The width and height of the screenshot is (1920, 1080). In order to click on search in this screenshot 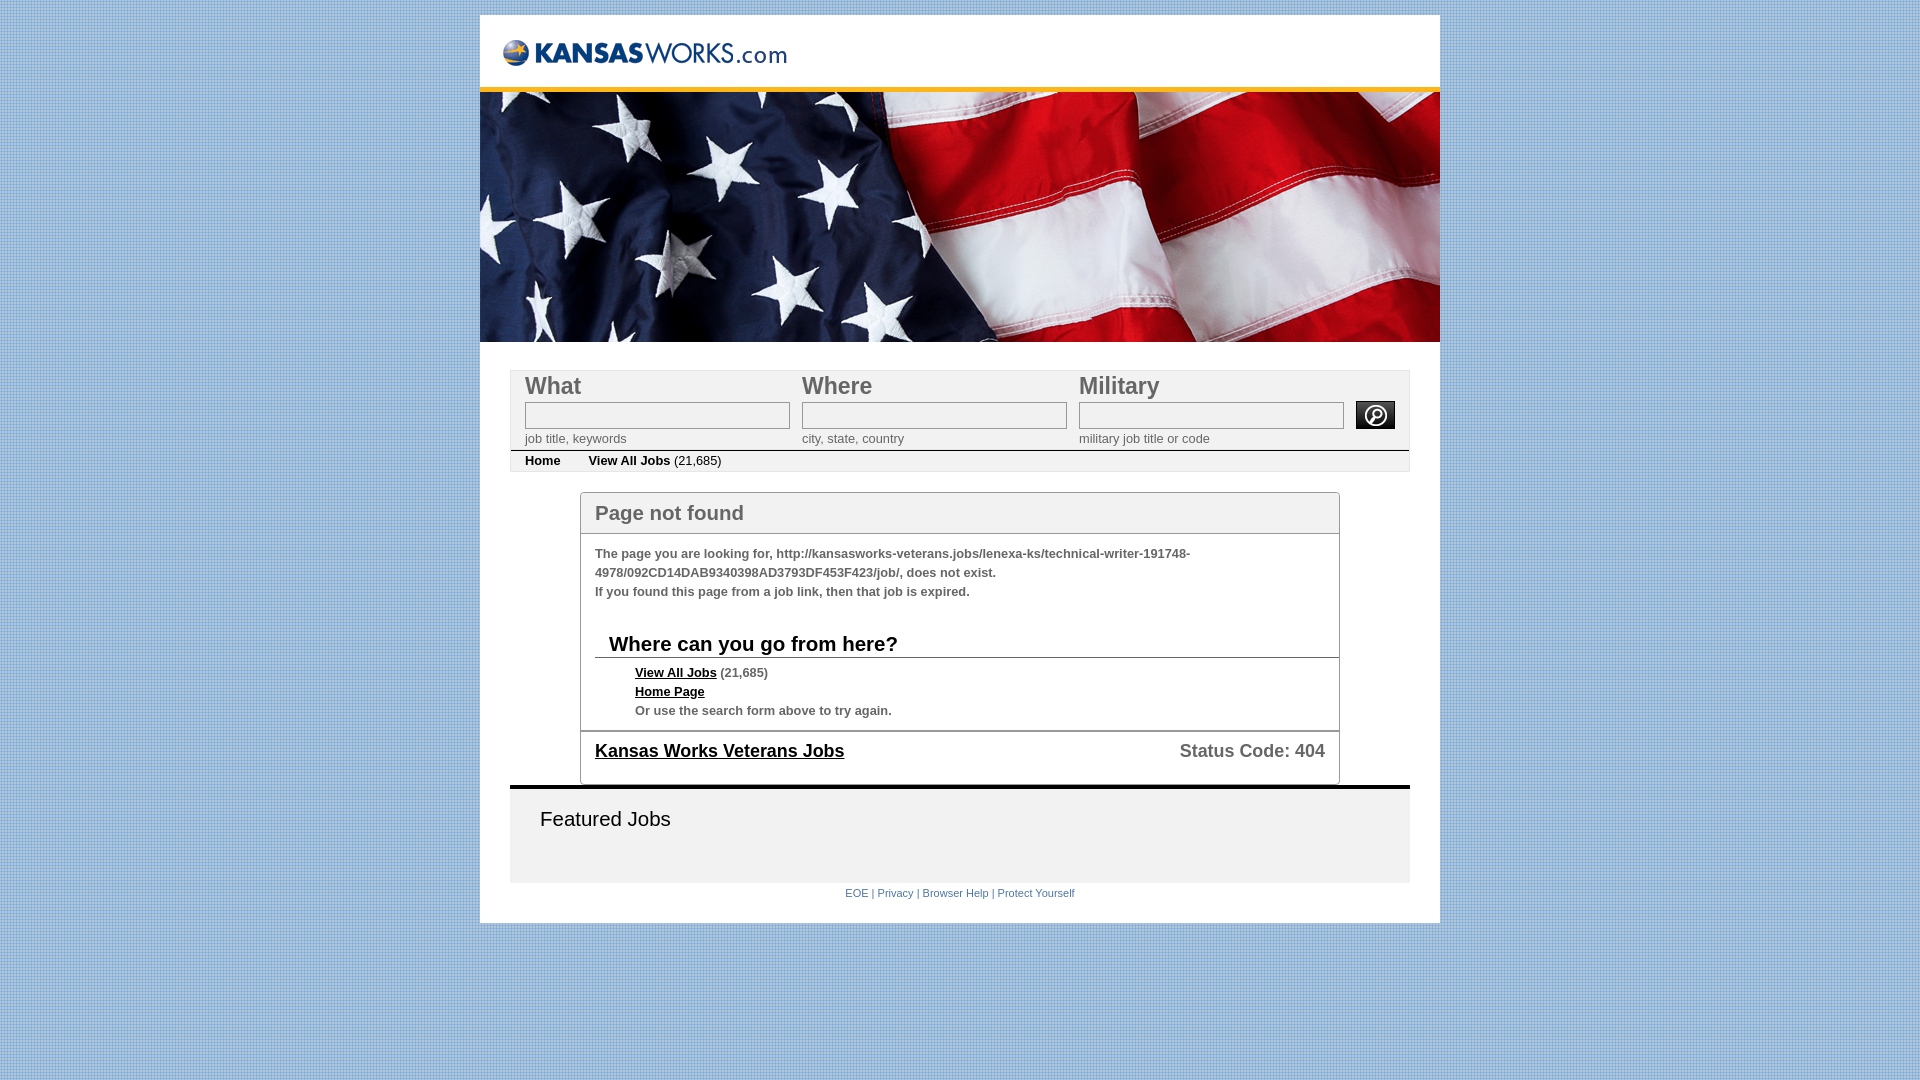, I will do `click(1375, 414)`.